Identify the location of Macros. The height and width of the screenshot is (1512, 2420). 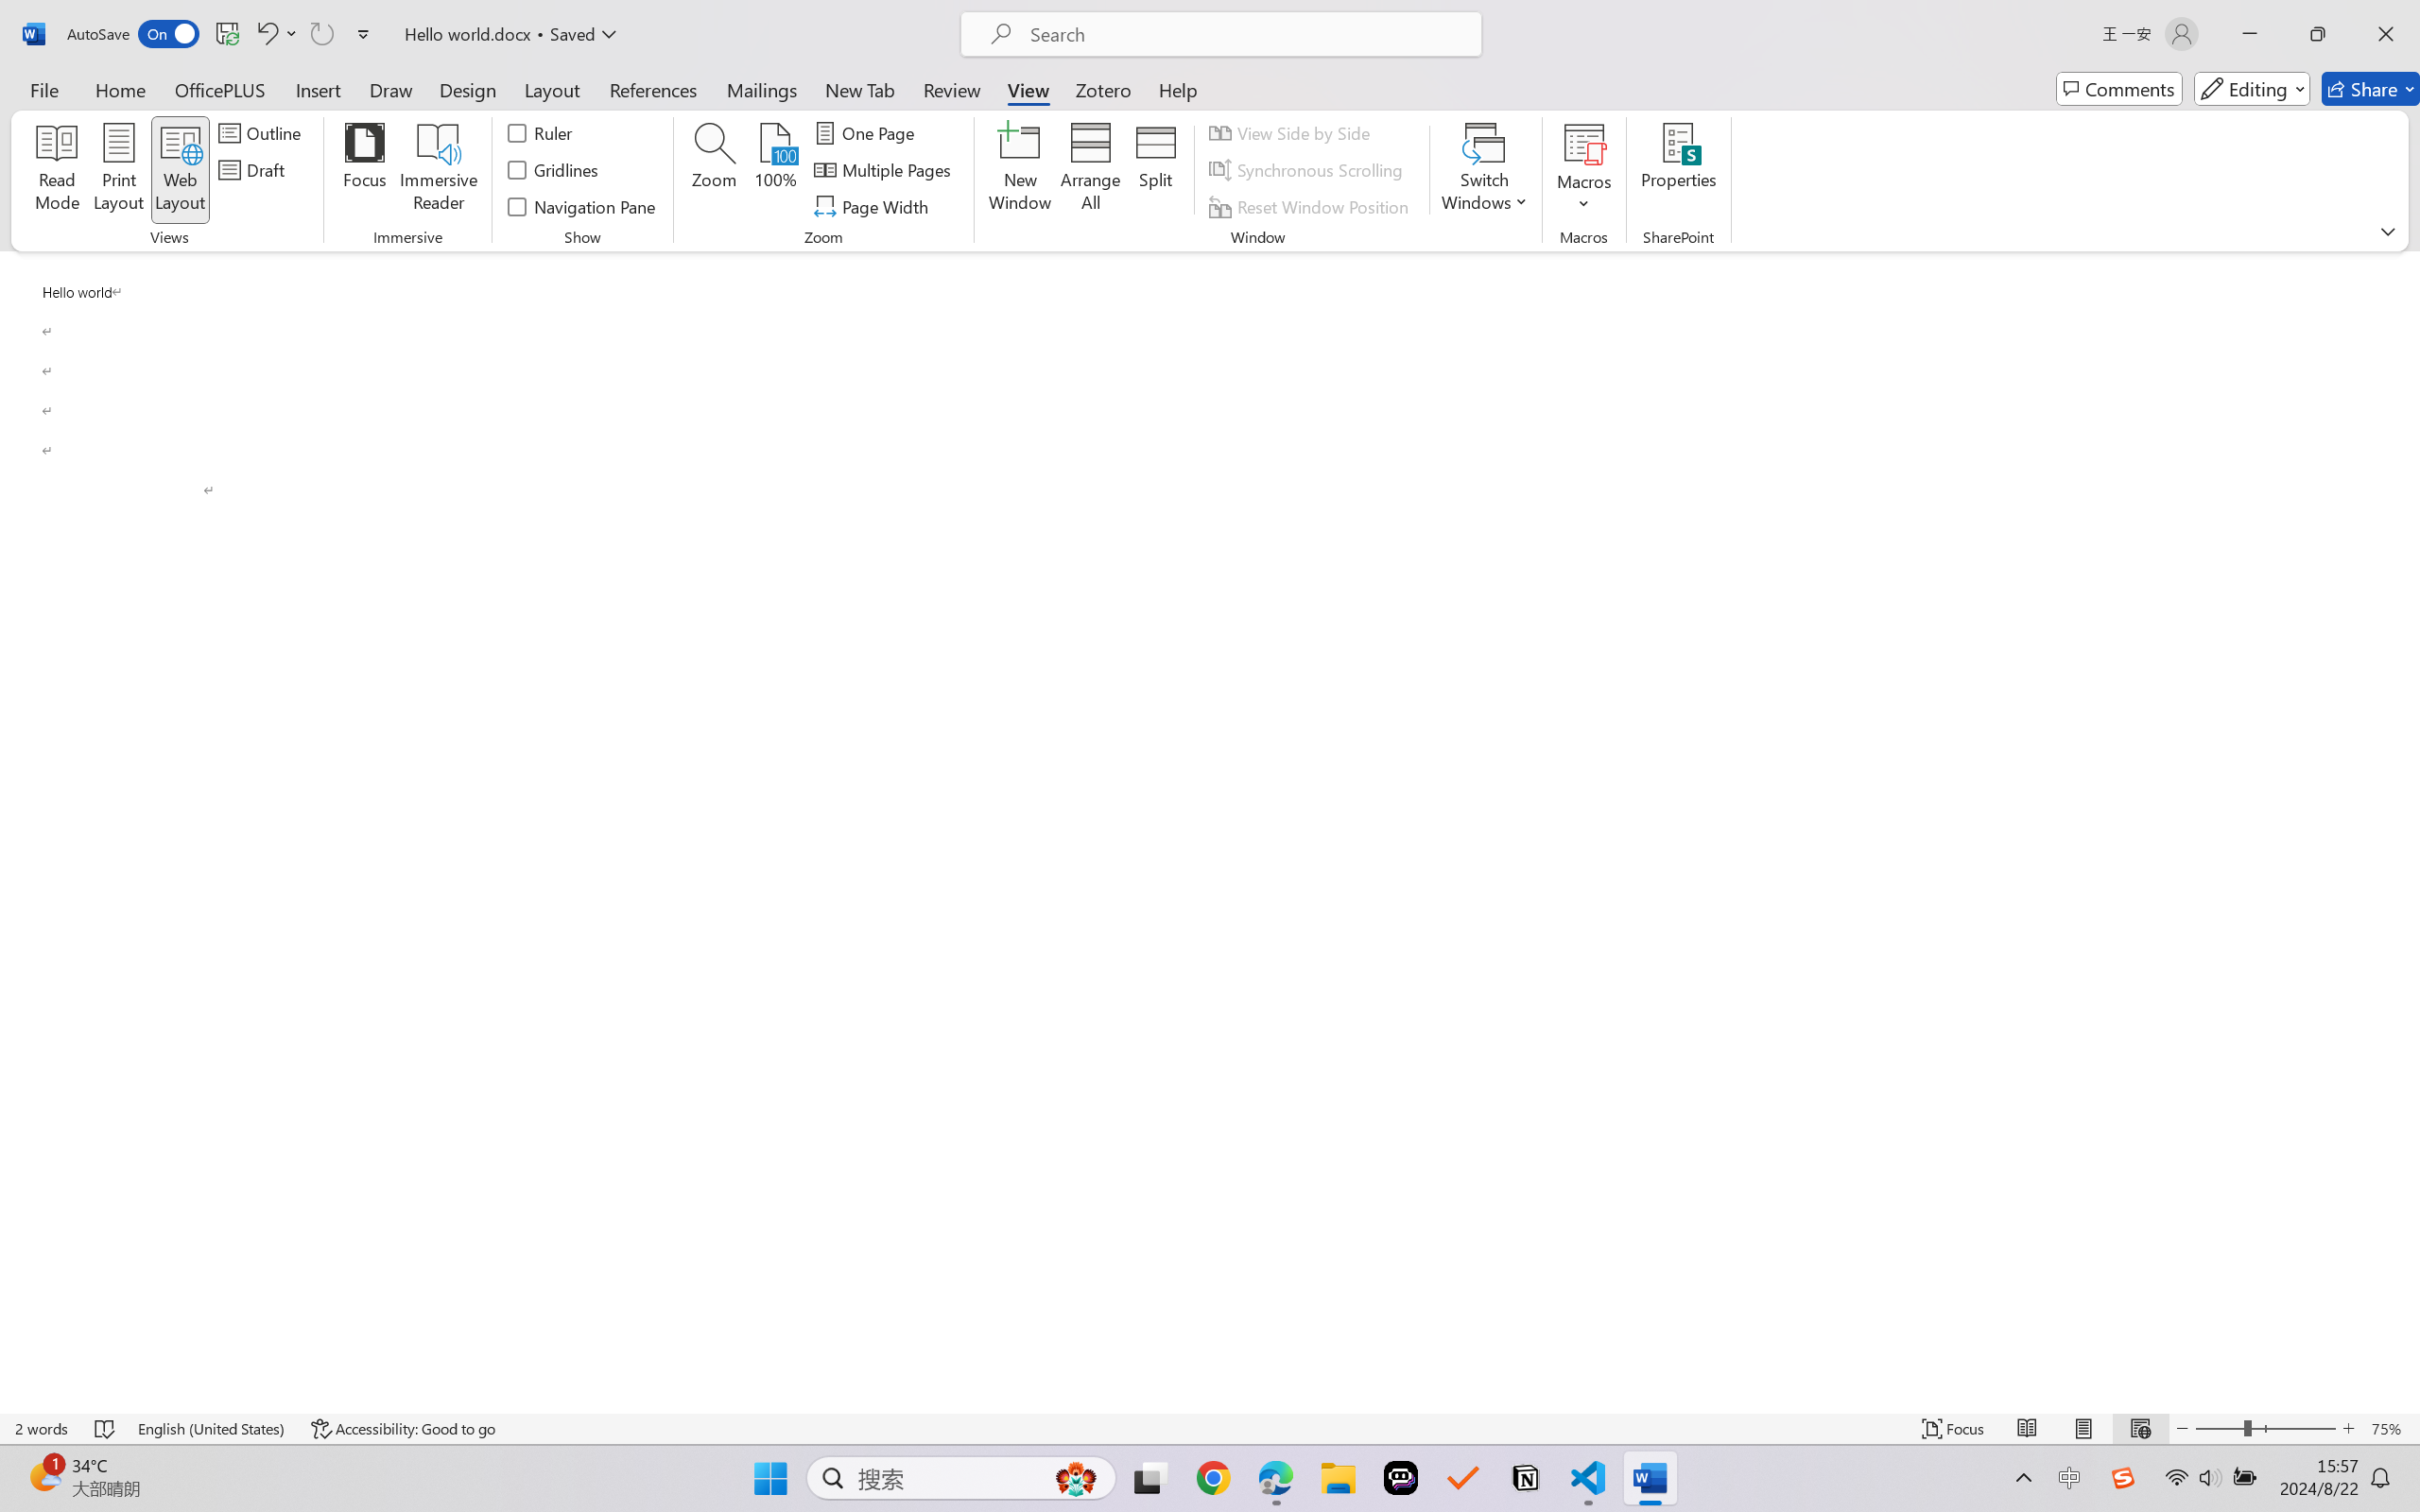
(1584, 170).